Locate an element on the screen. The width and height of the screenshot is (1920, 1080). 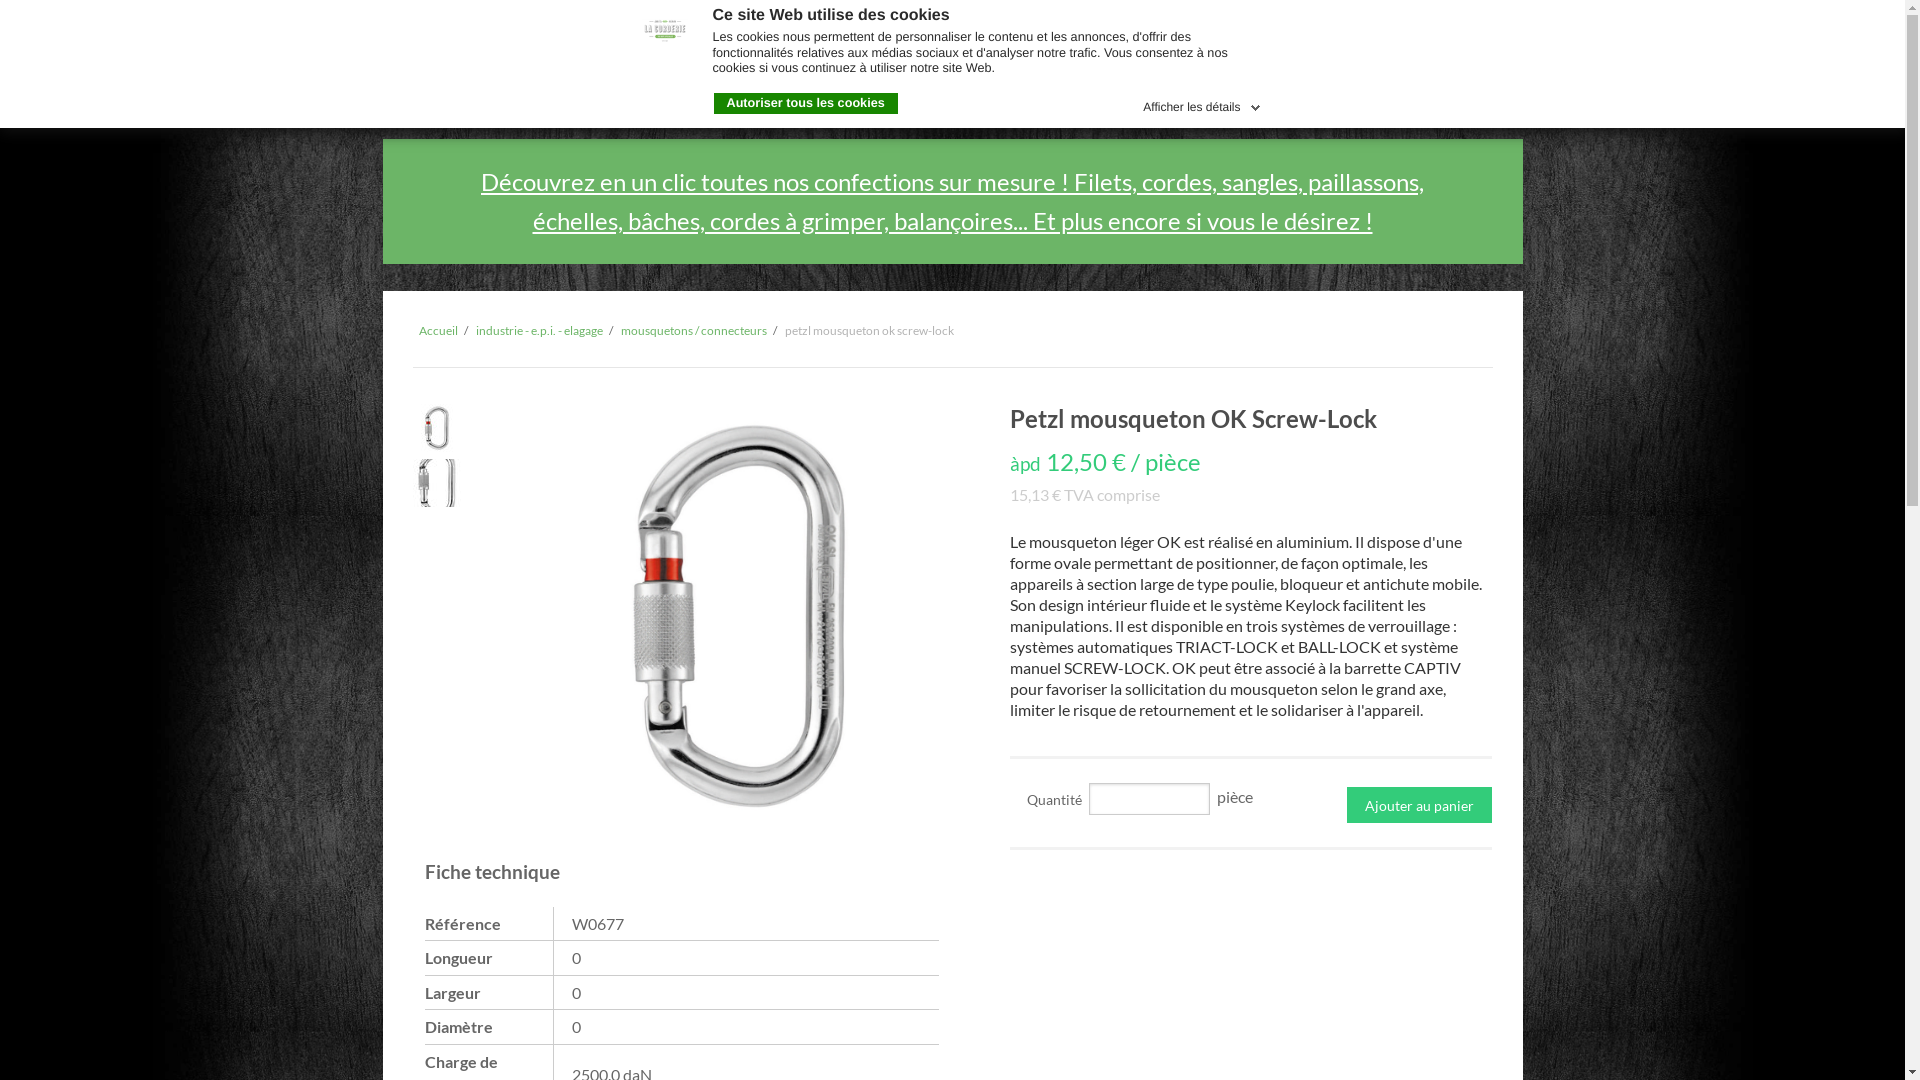
Accueil is located at coordinates (438, 330).